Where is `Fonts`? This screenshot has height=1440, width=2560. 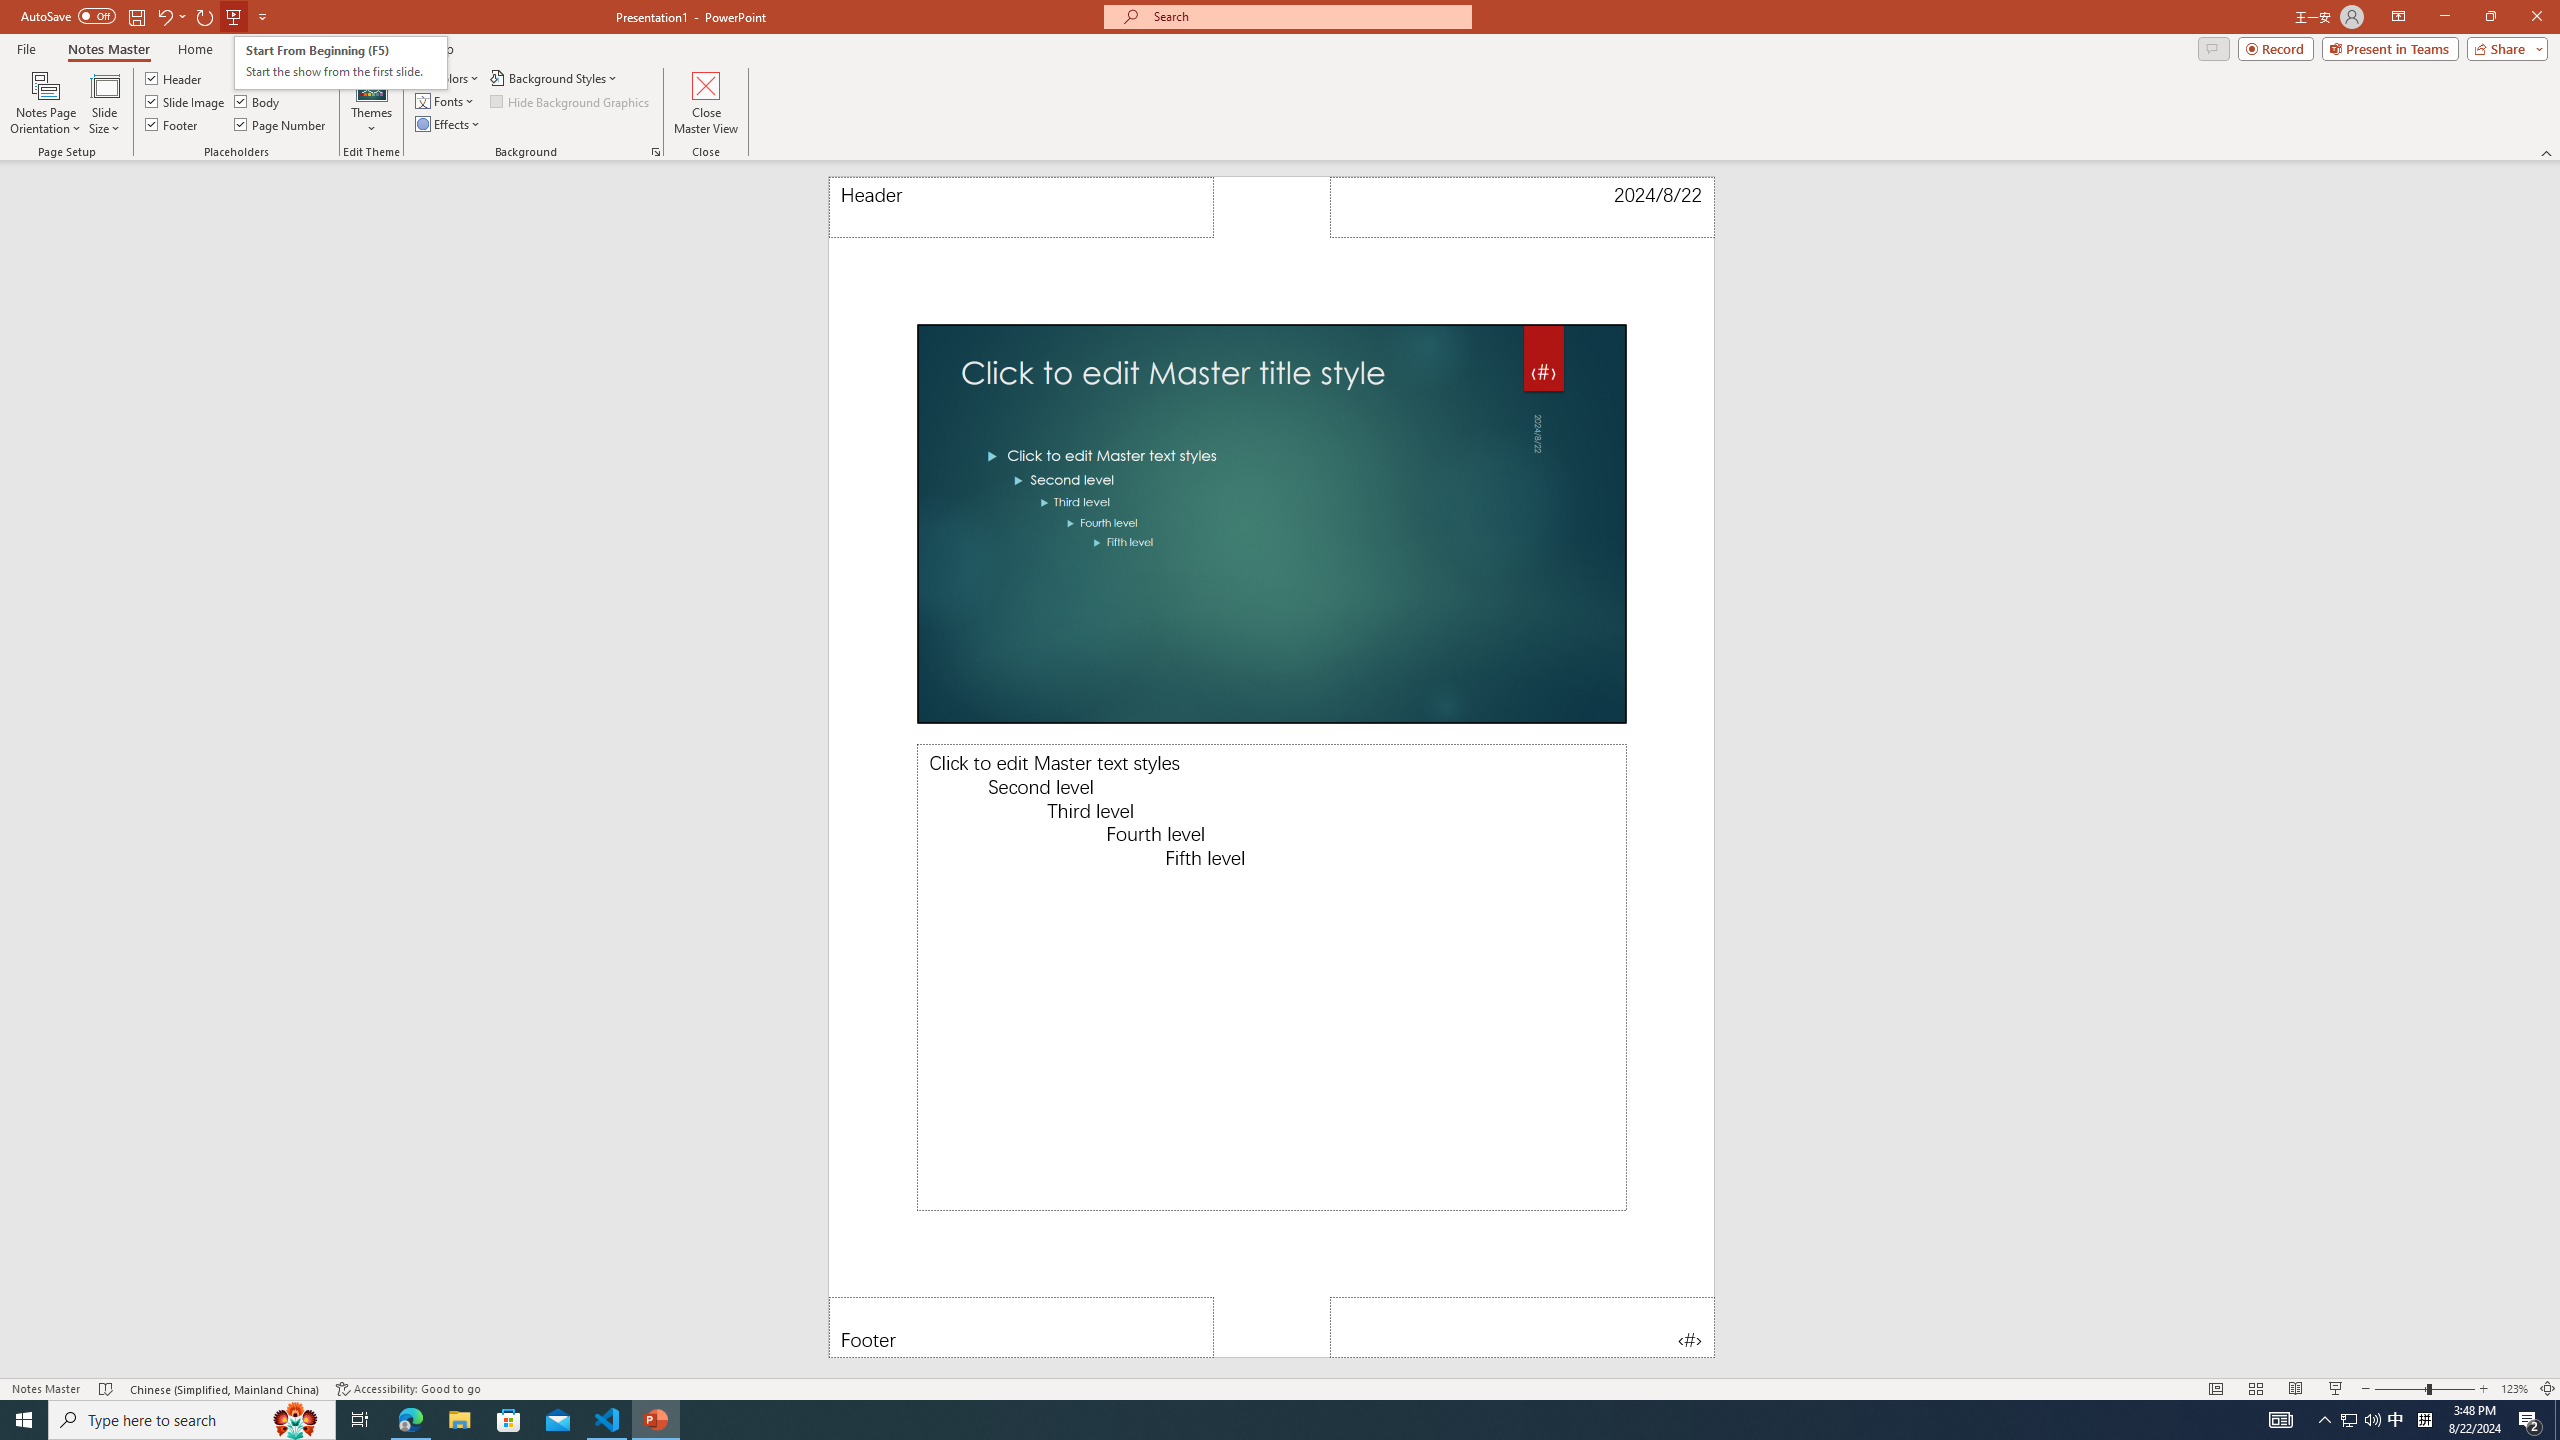 Fonts is located at coordinates (446, 100).